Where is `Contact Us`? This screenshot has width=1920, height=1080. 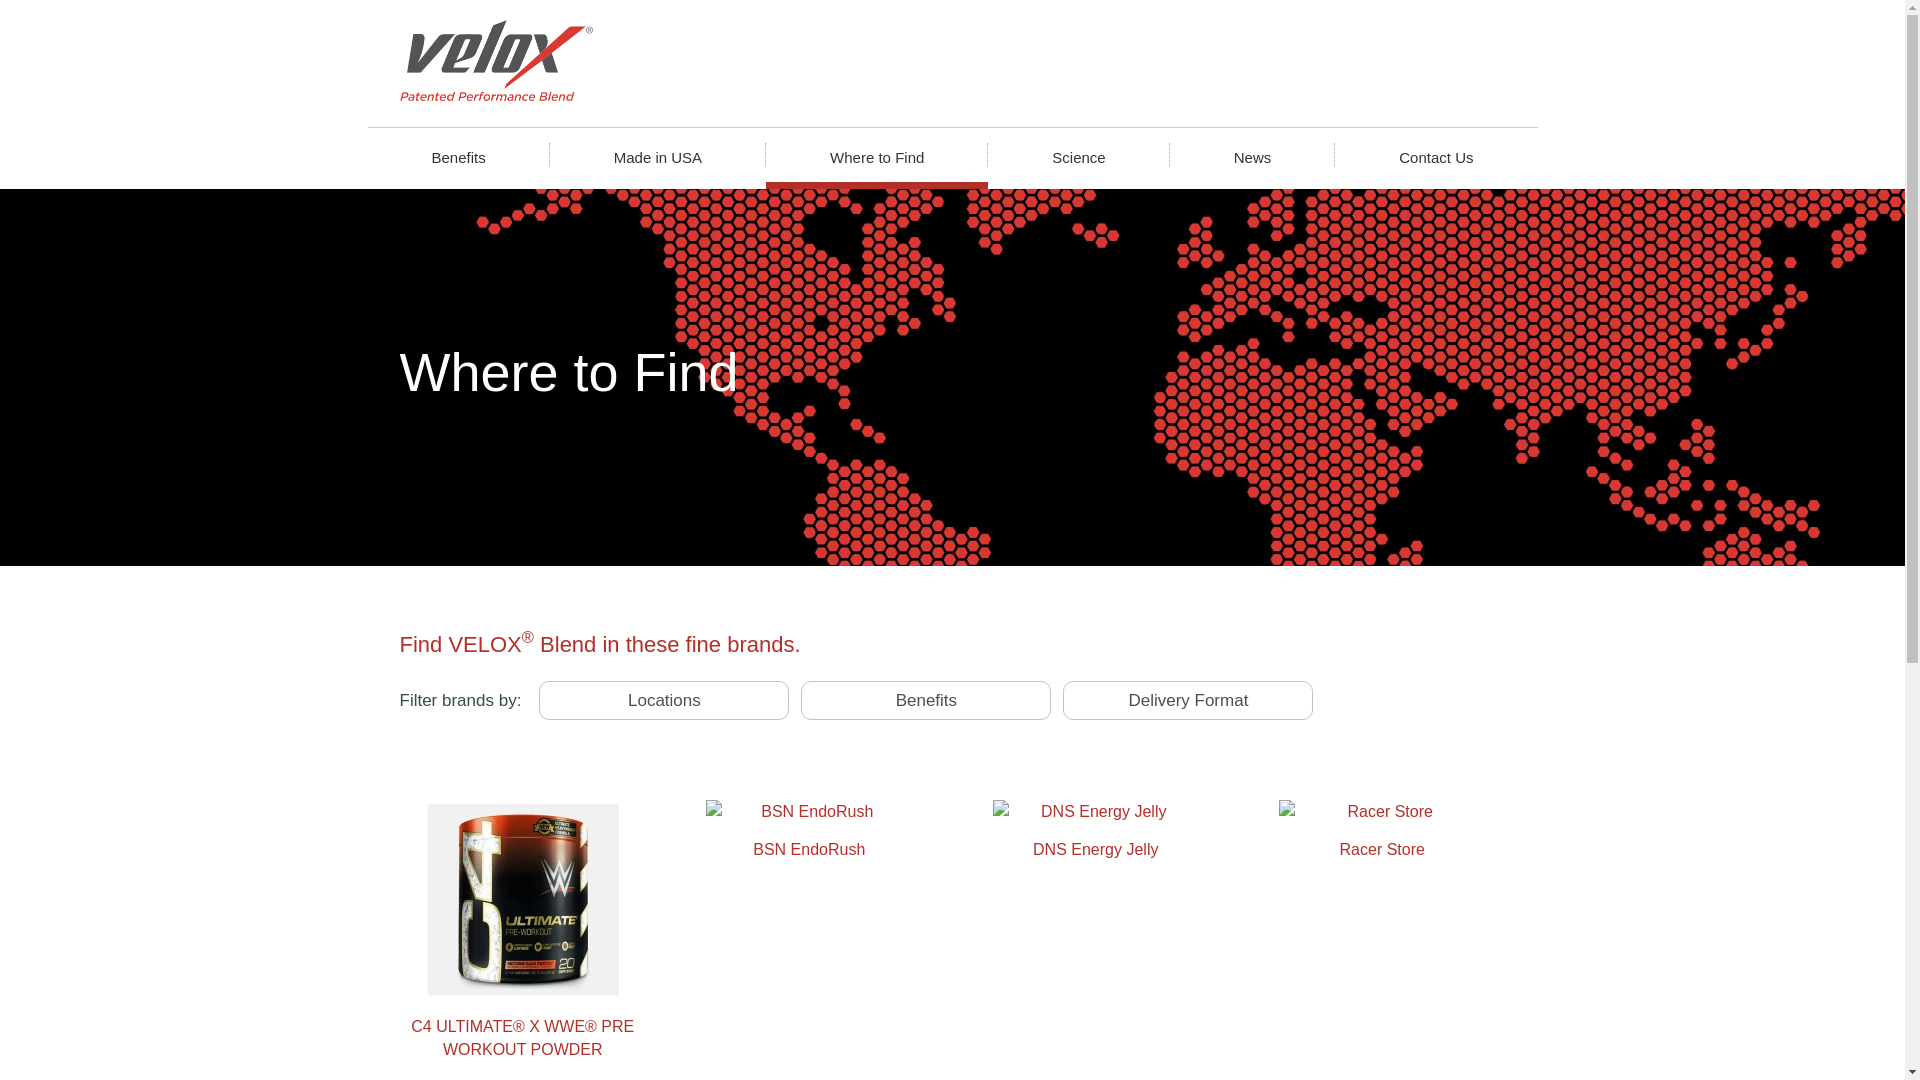
Contact Us is located at coordinates (1436, 154).